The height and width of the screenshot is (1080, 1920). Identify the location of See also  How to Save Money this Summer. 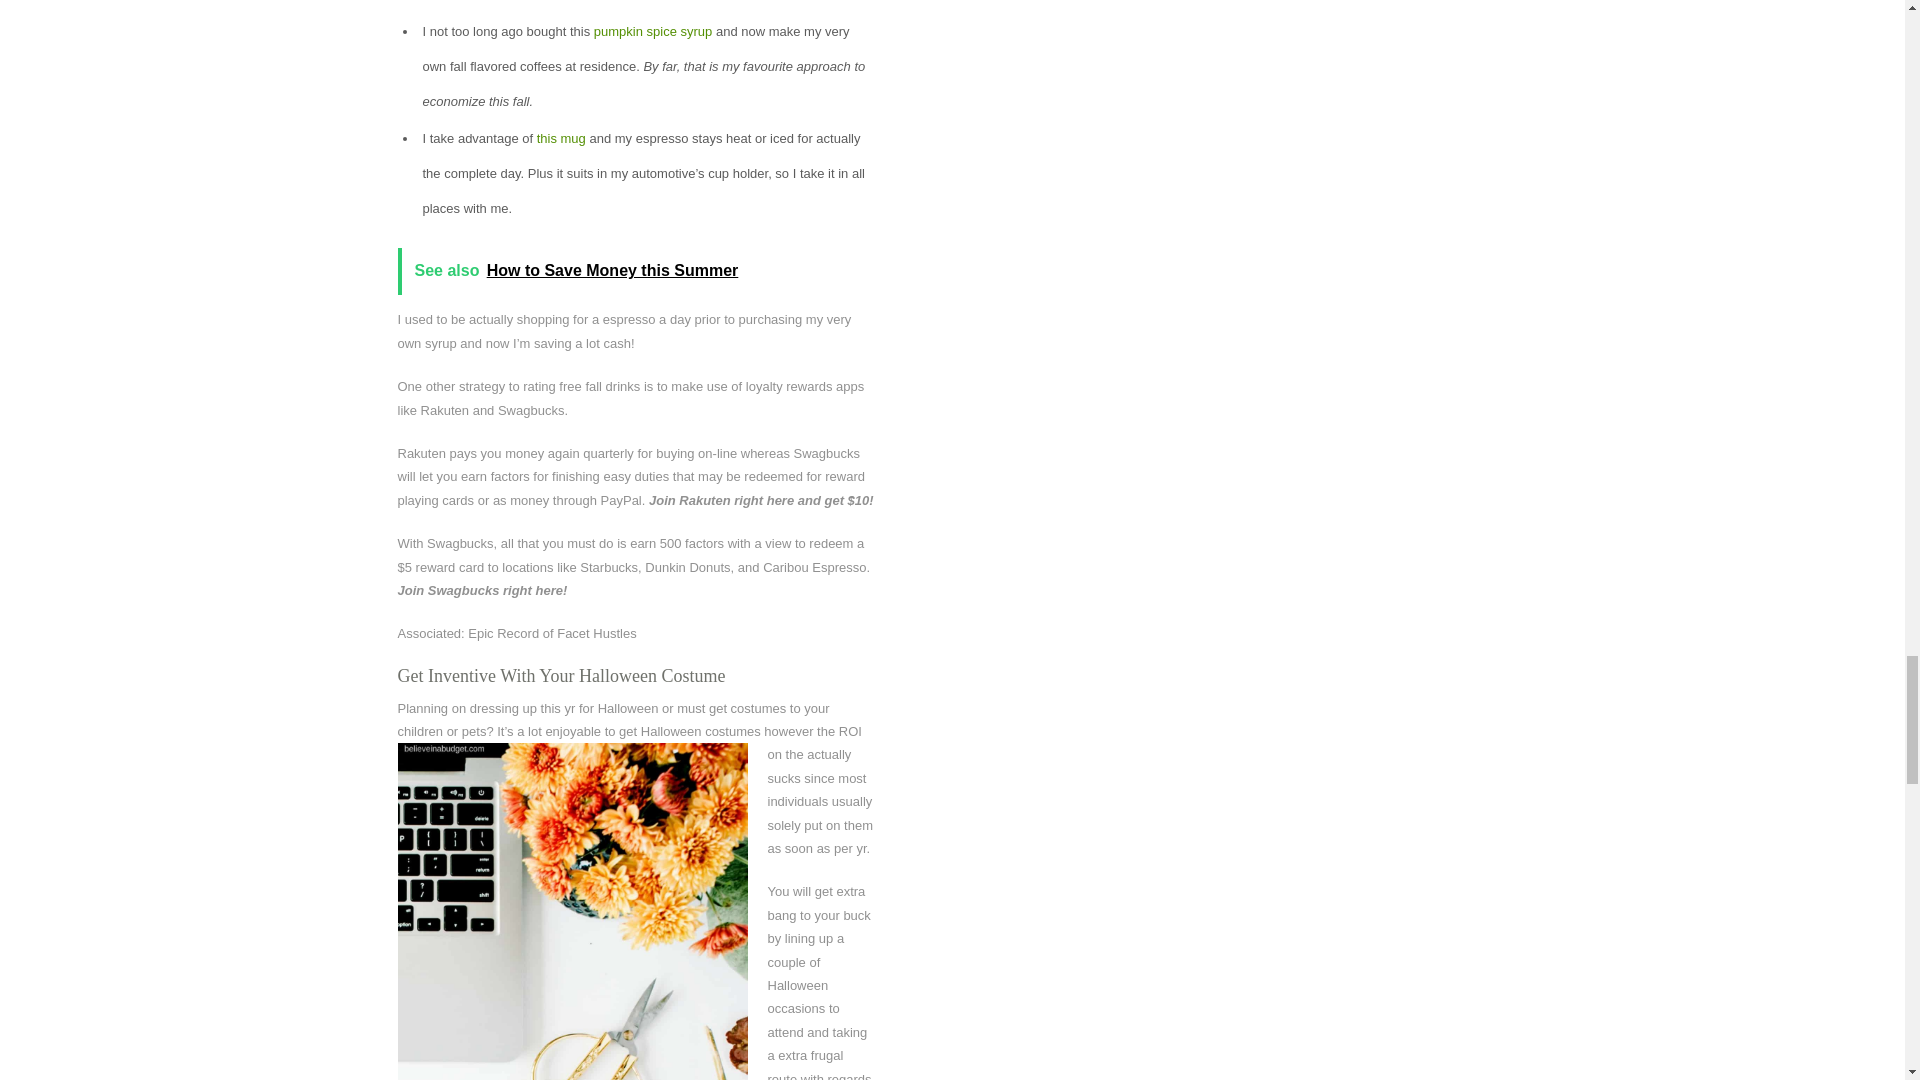
(638, 271).